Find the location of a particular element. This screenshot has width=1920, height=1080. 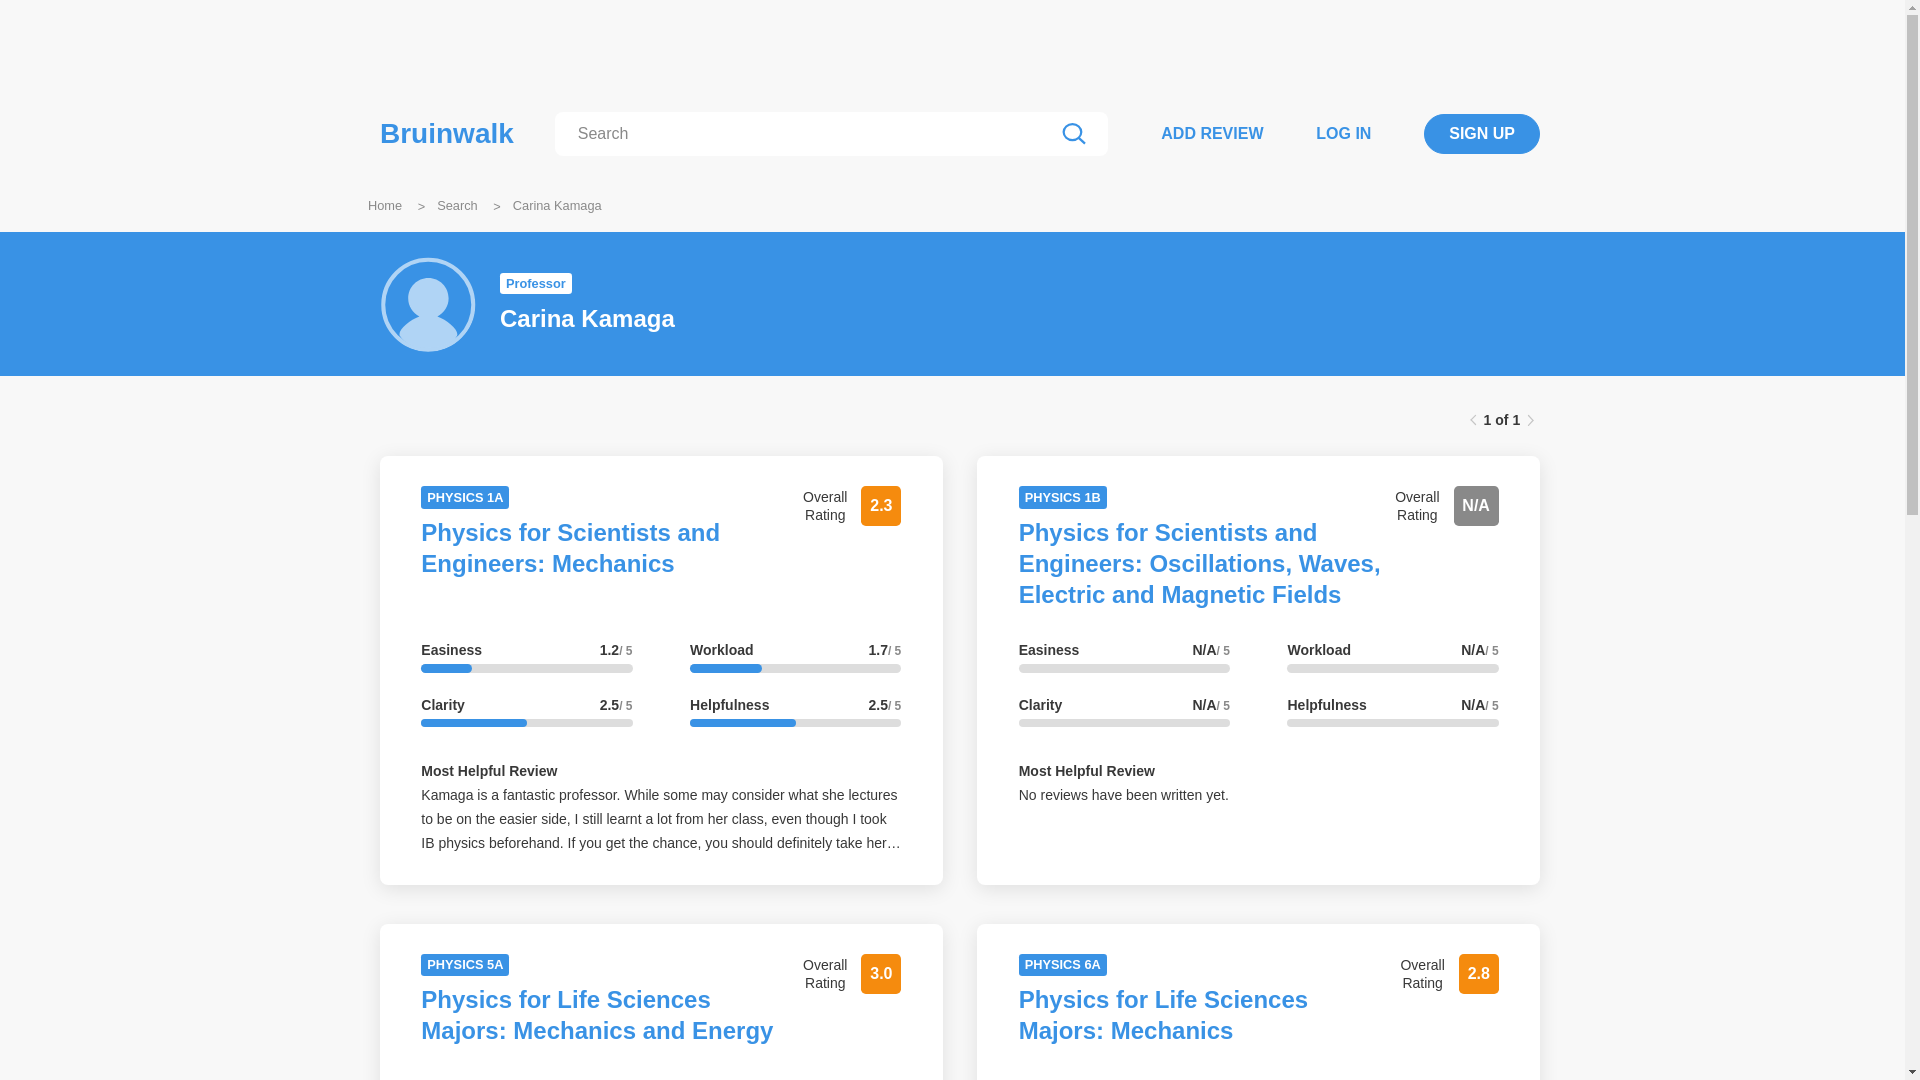

LOG IN is located at coordinates (1342, 133).